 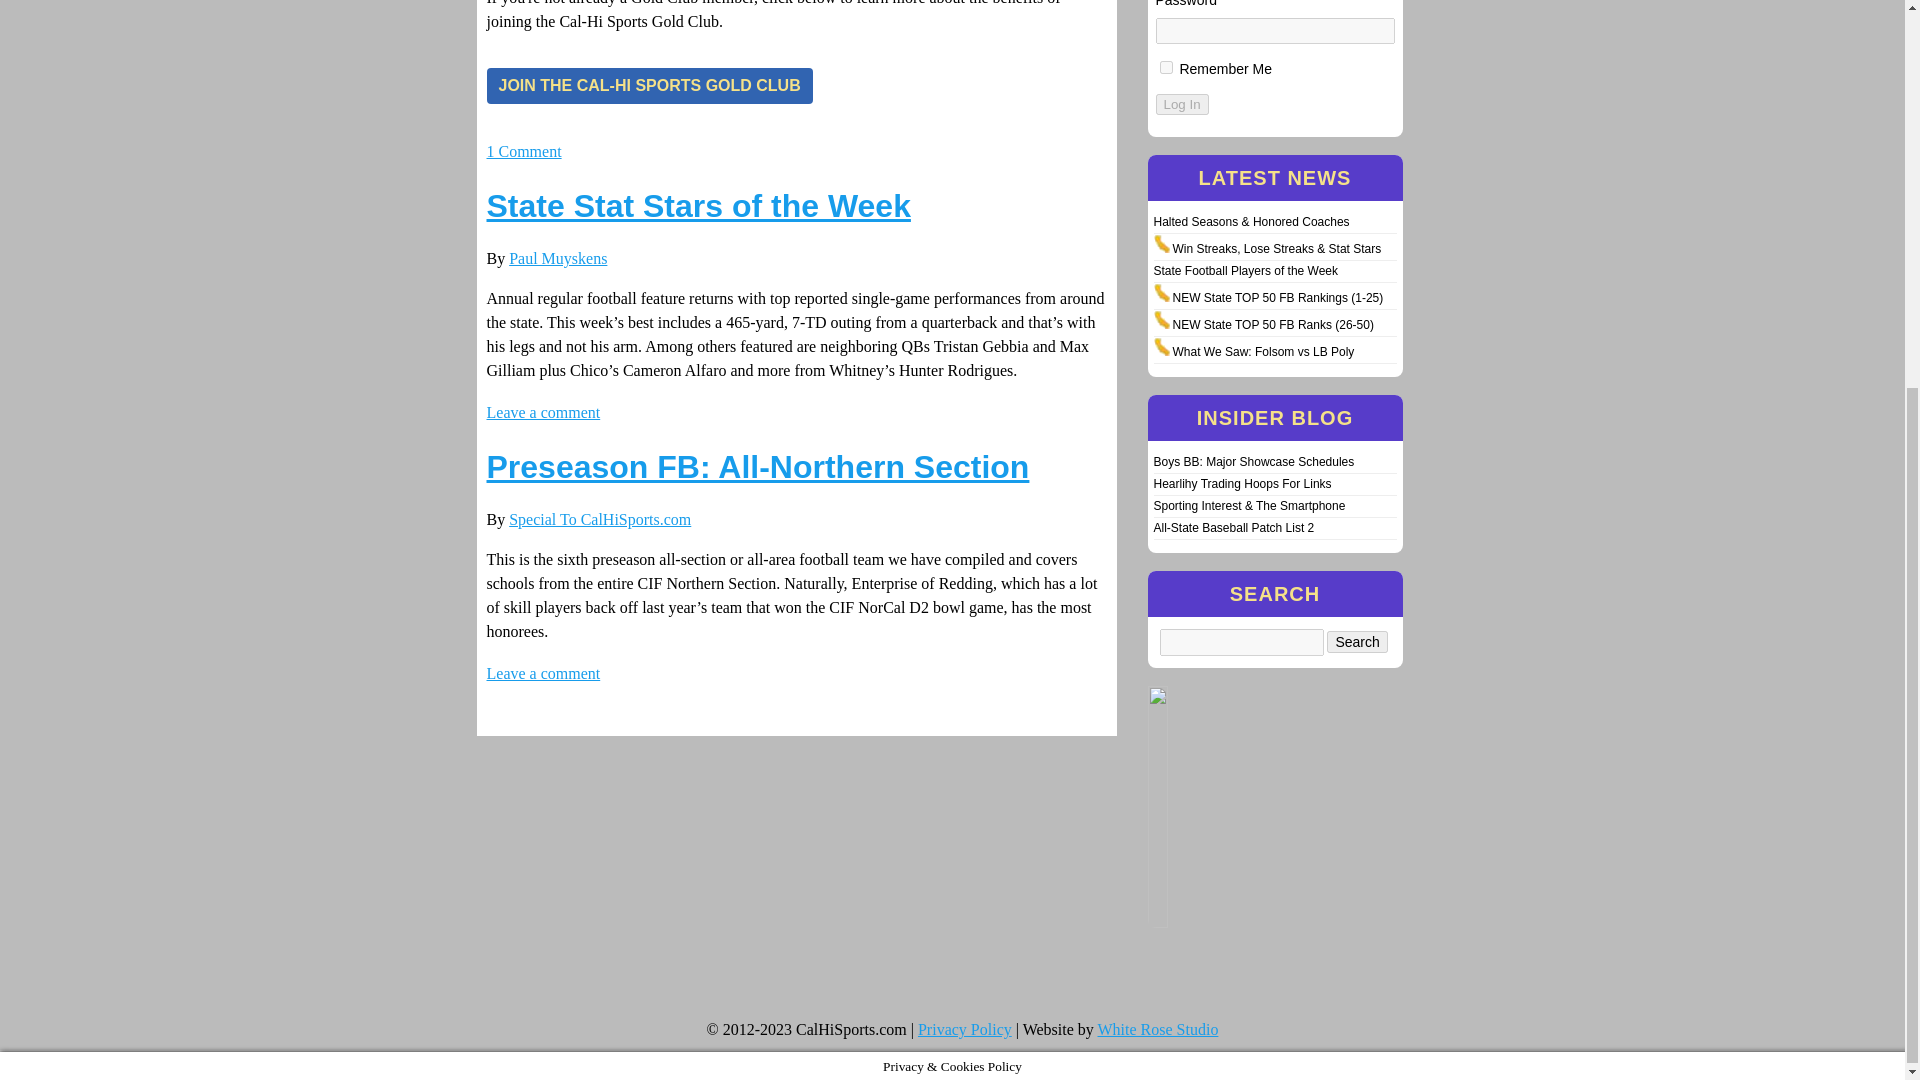 What do you see at coordinates (757, 466) in the screenshot?
I see `Permalink to Preseason FB: All-Northern Section` at bounding box center [757, 466].